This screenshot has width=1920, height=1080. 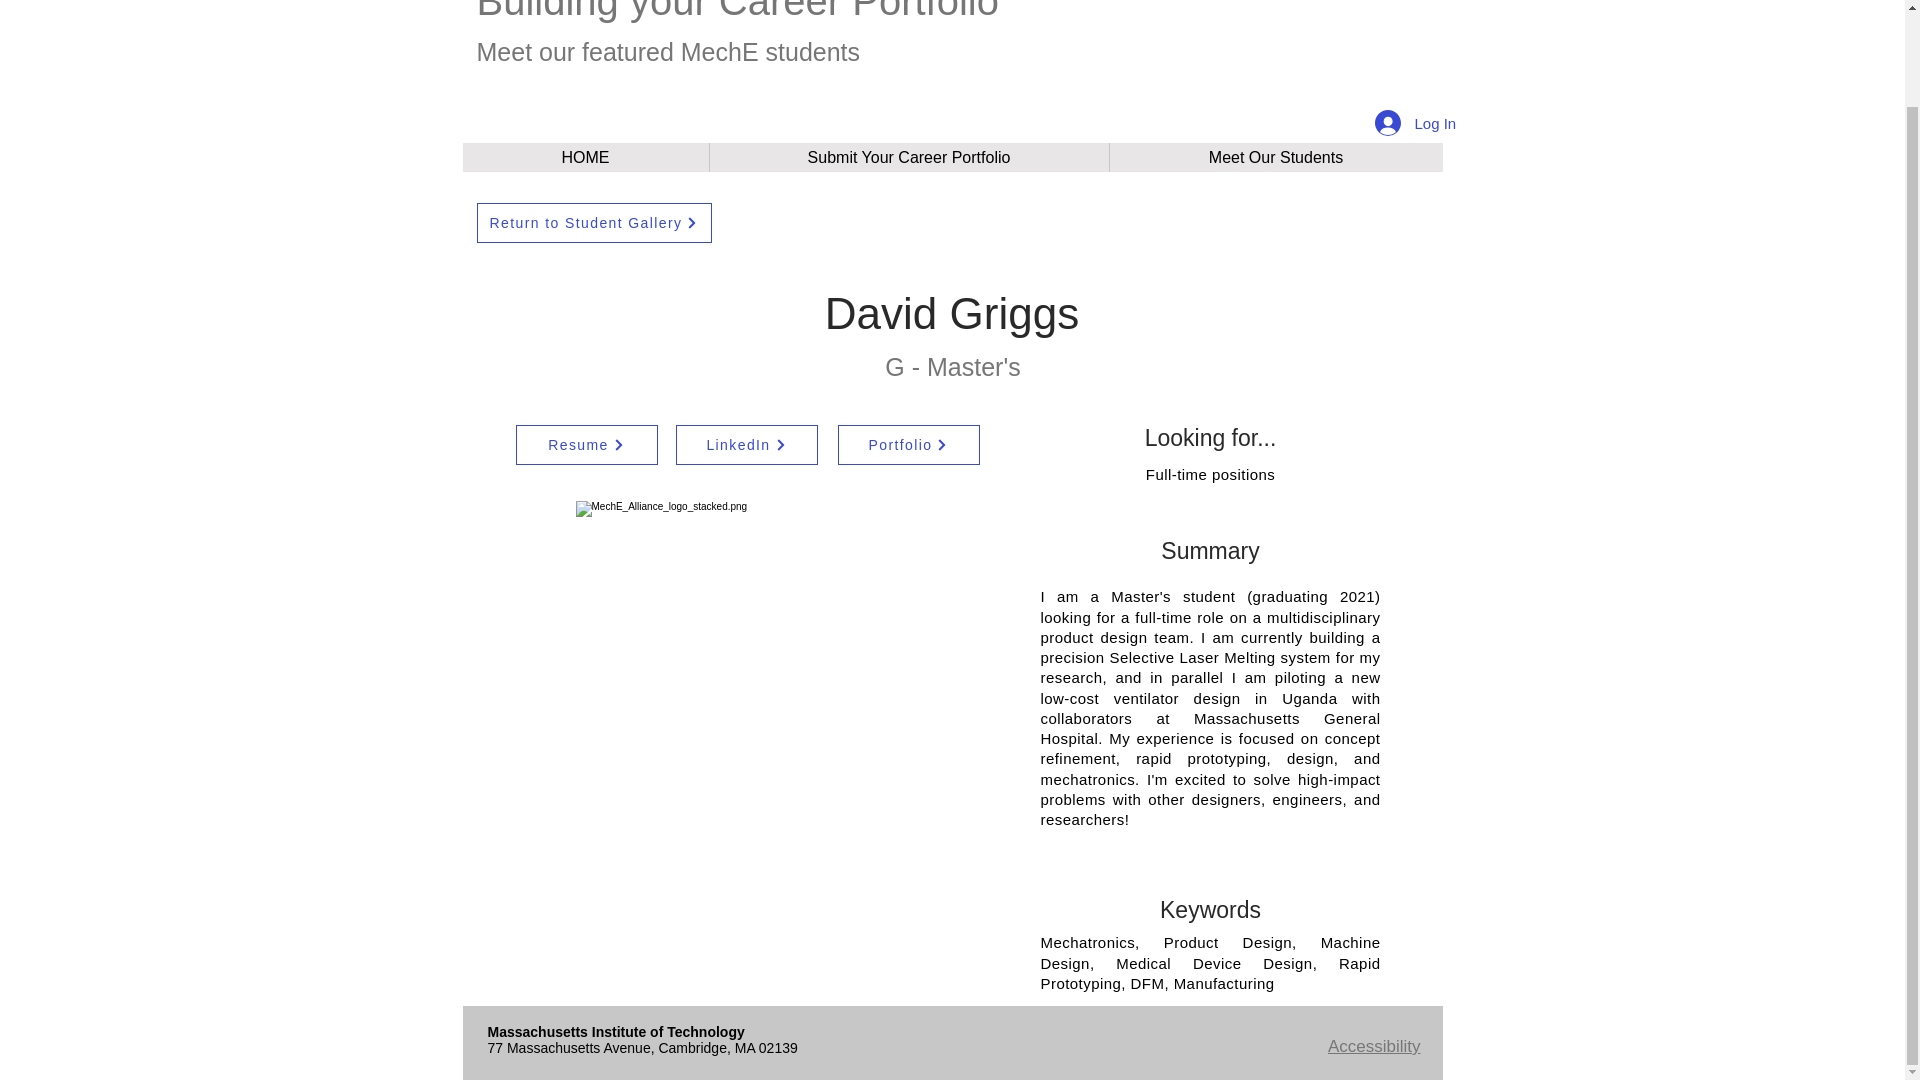 What do you see at coordinates (908, 445) in the screenshot?
I see `Portfolio` at bounding box center [908, 445].